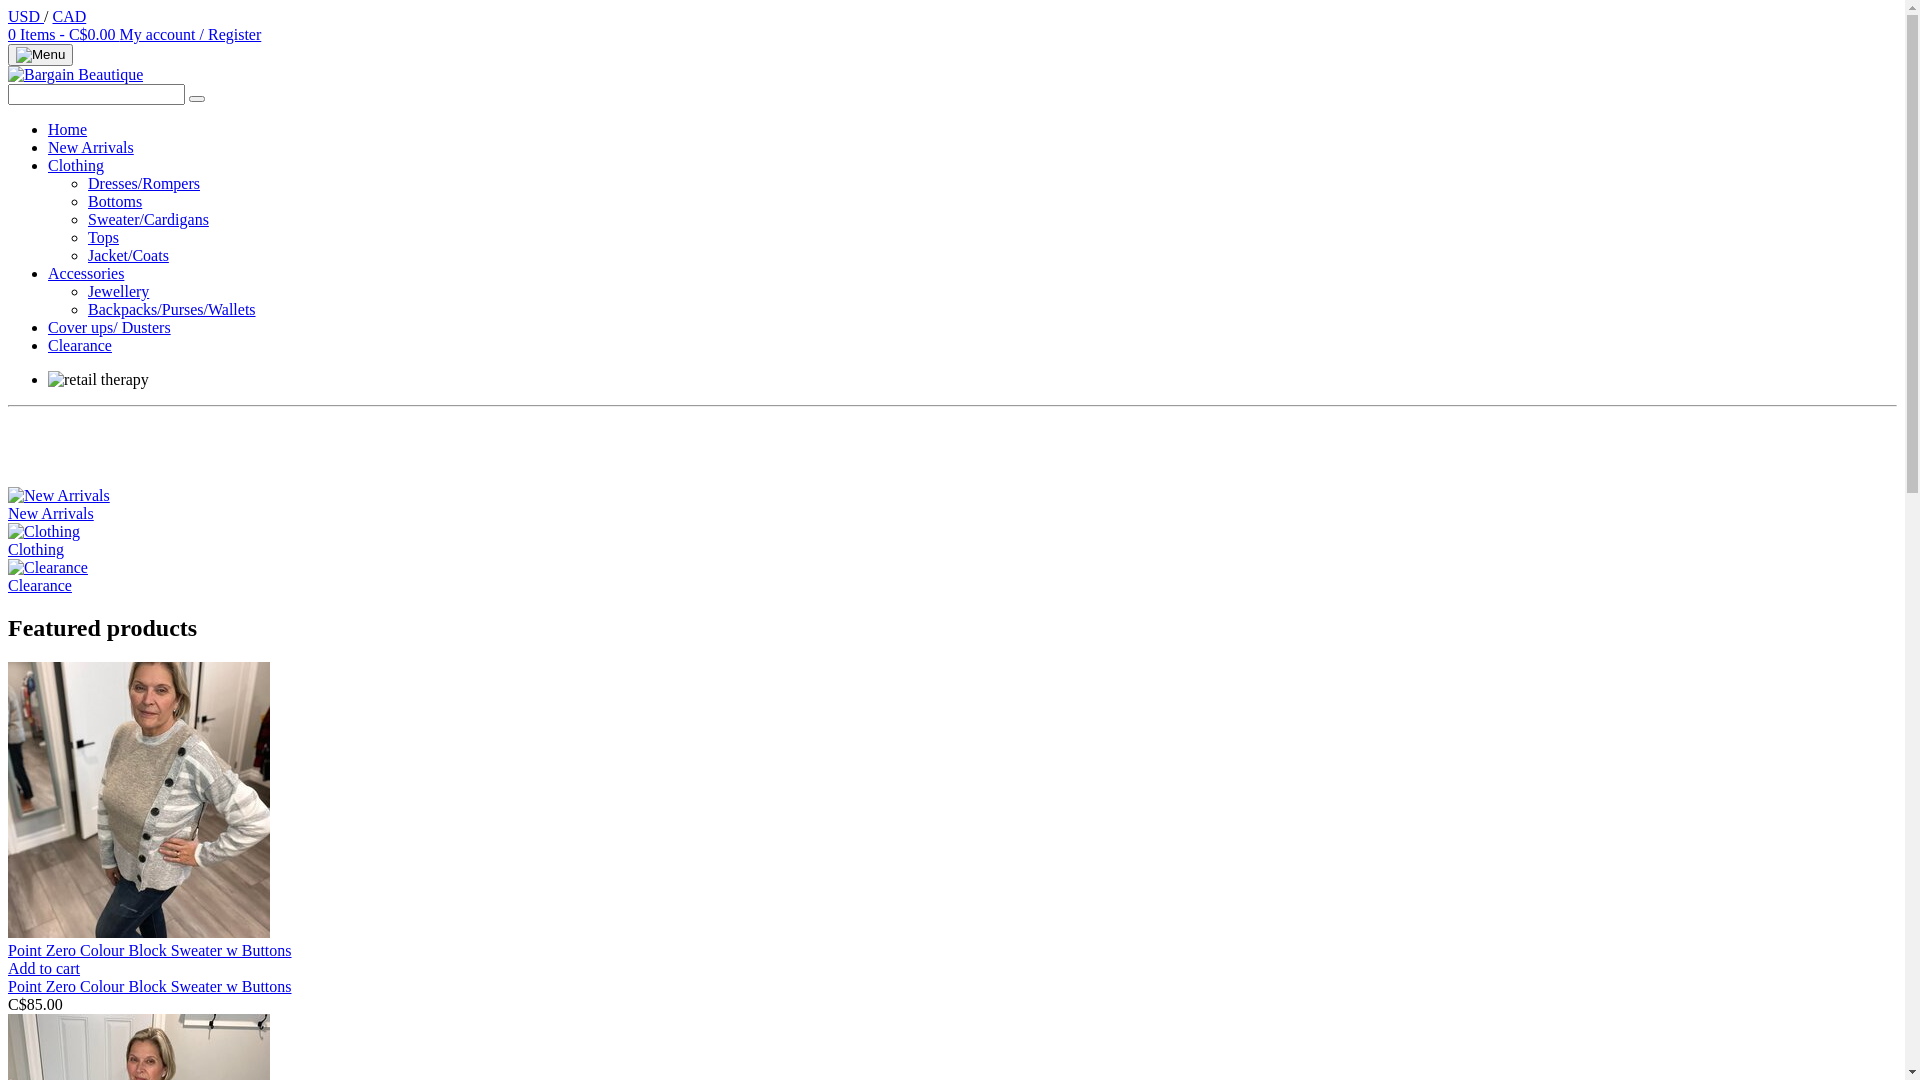  Describe the element at coordinates (952, 577) in the screenshot. I see `Clearance` at that location.